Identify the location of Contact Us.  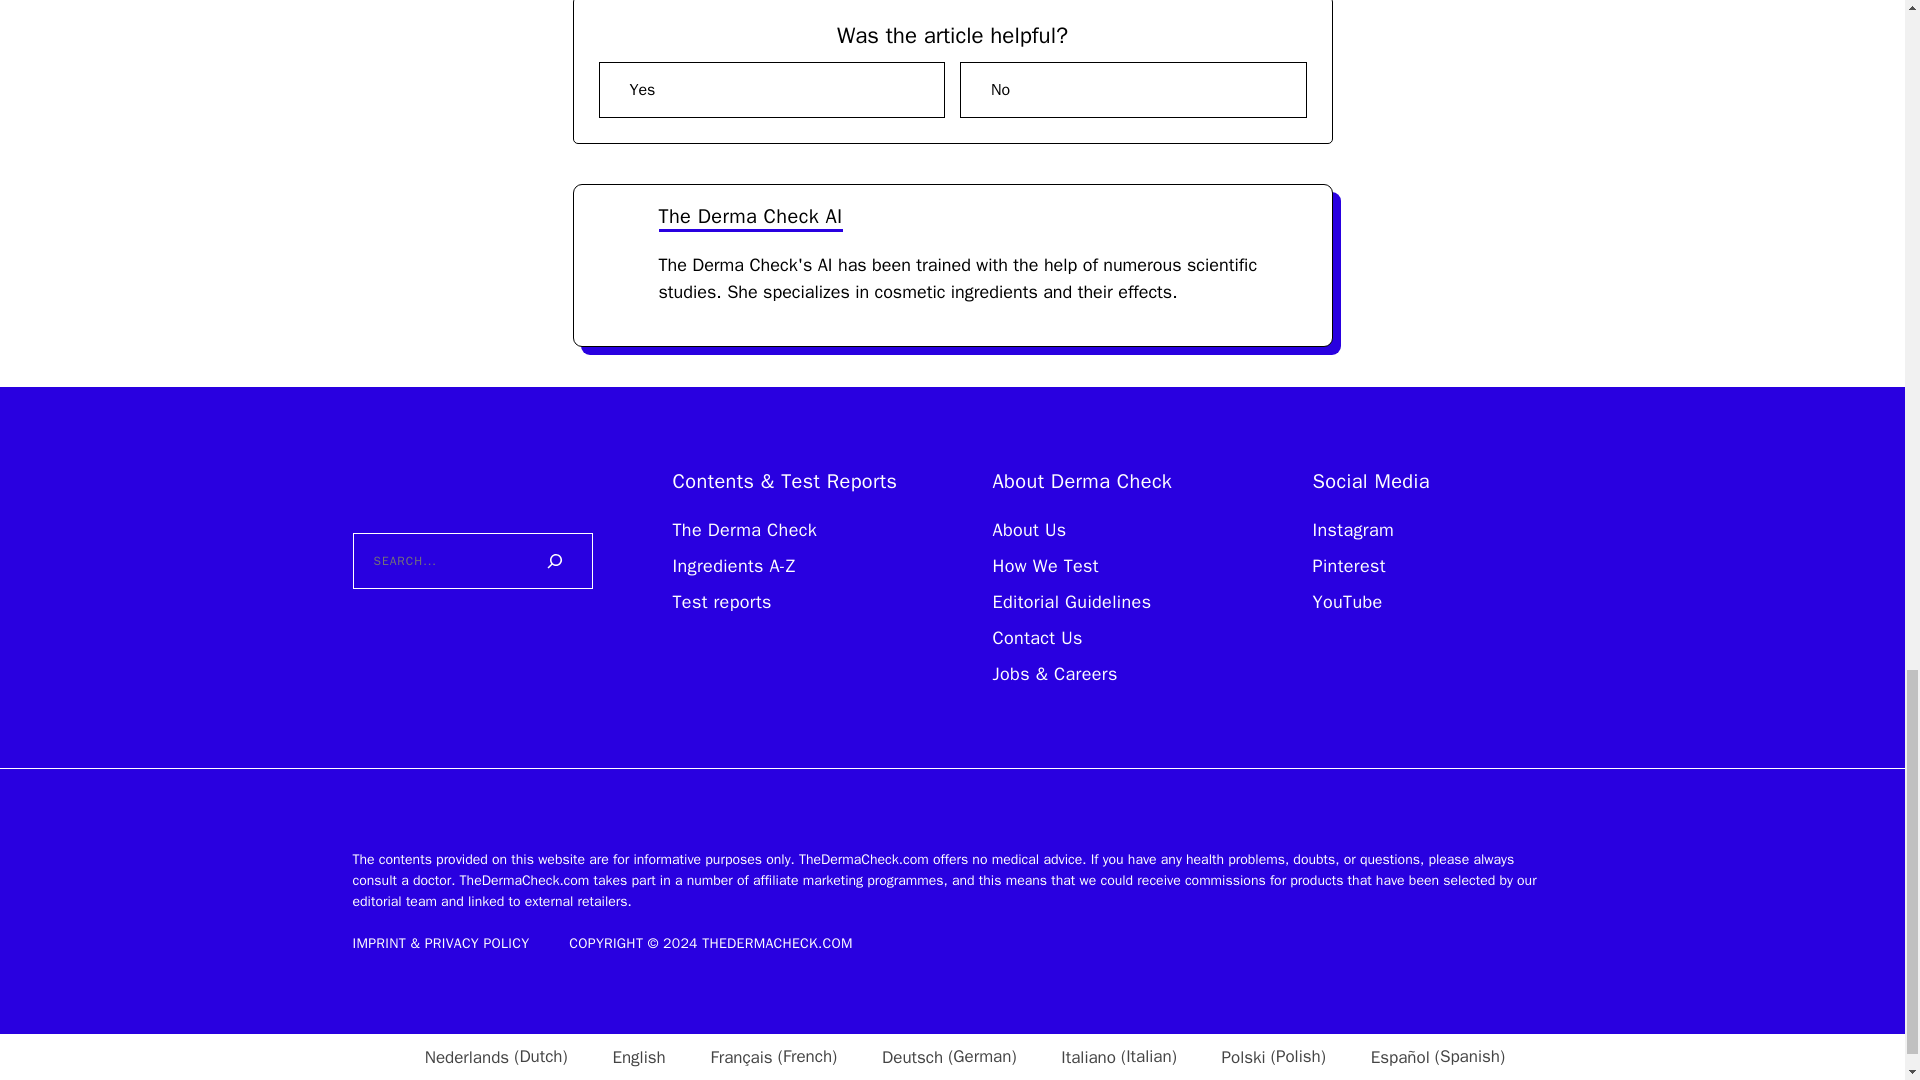
(1037, 638).